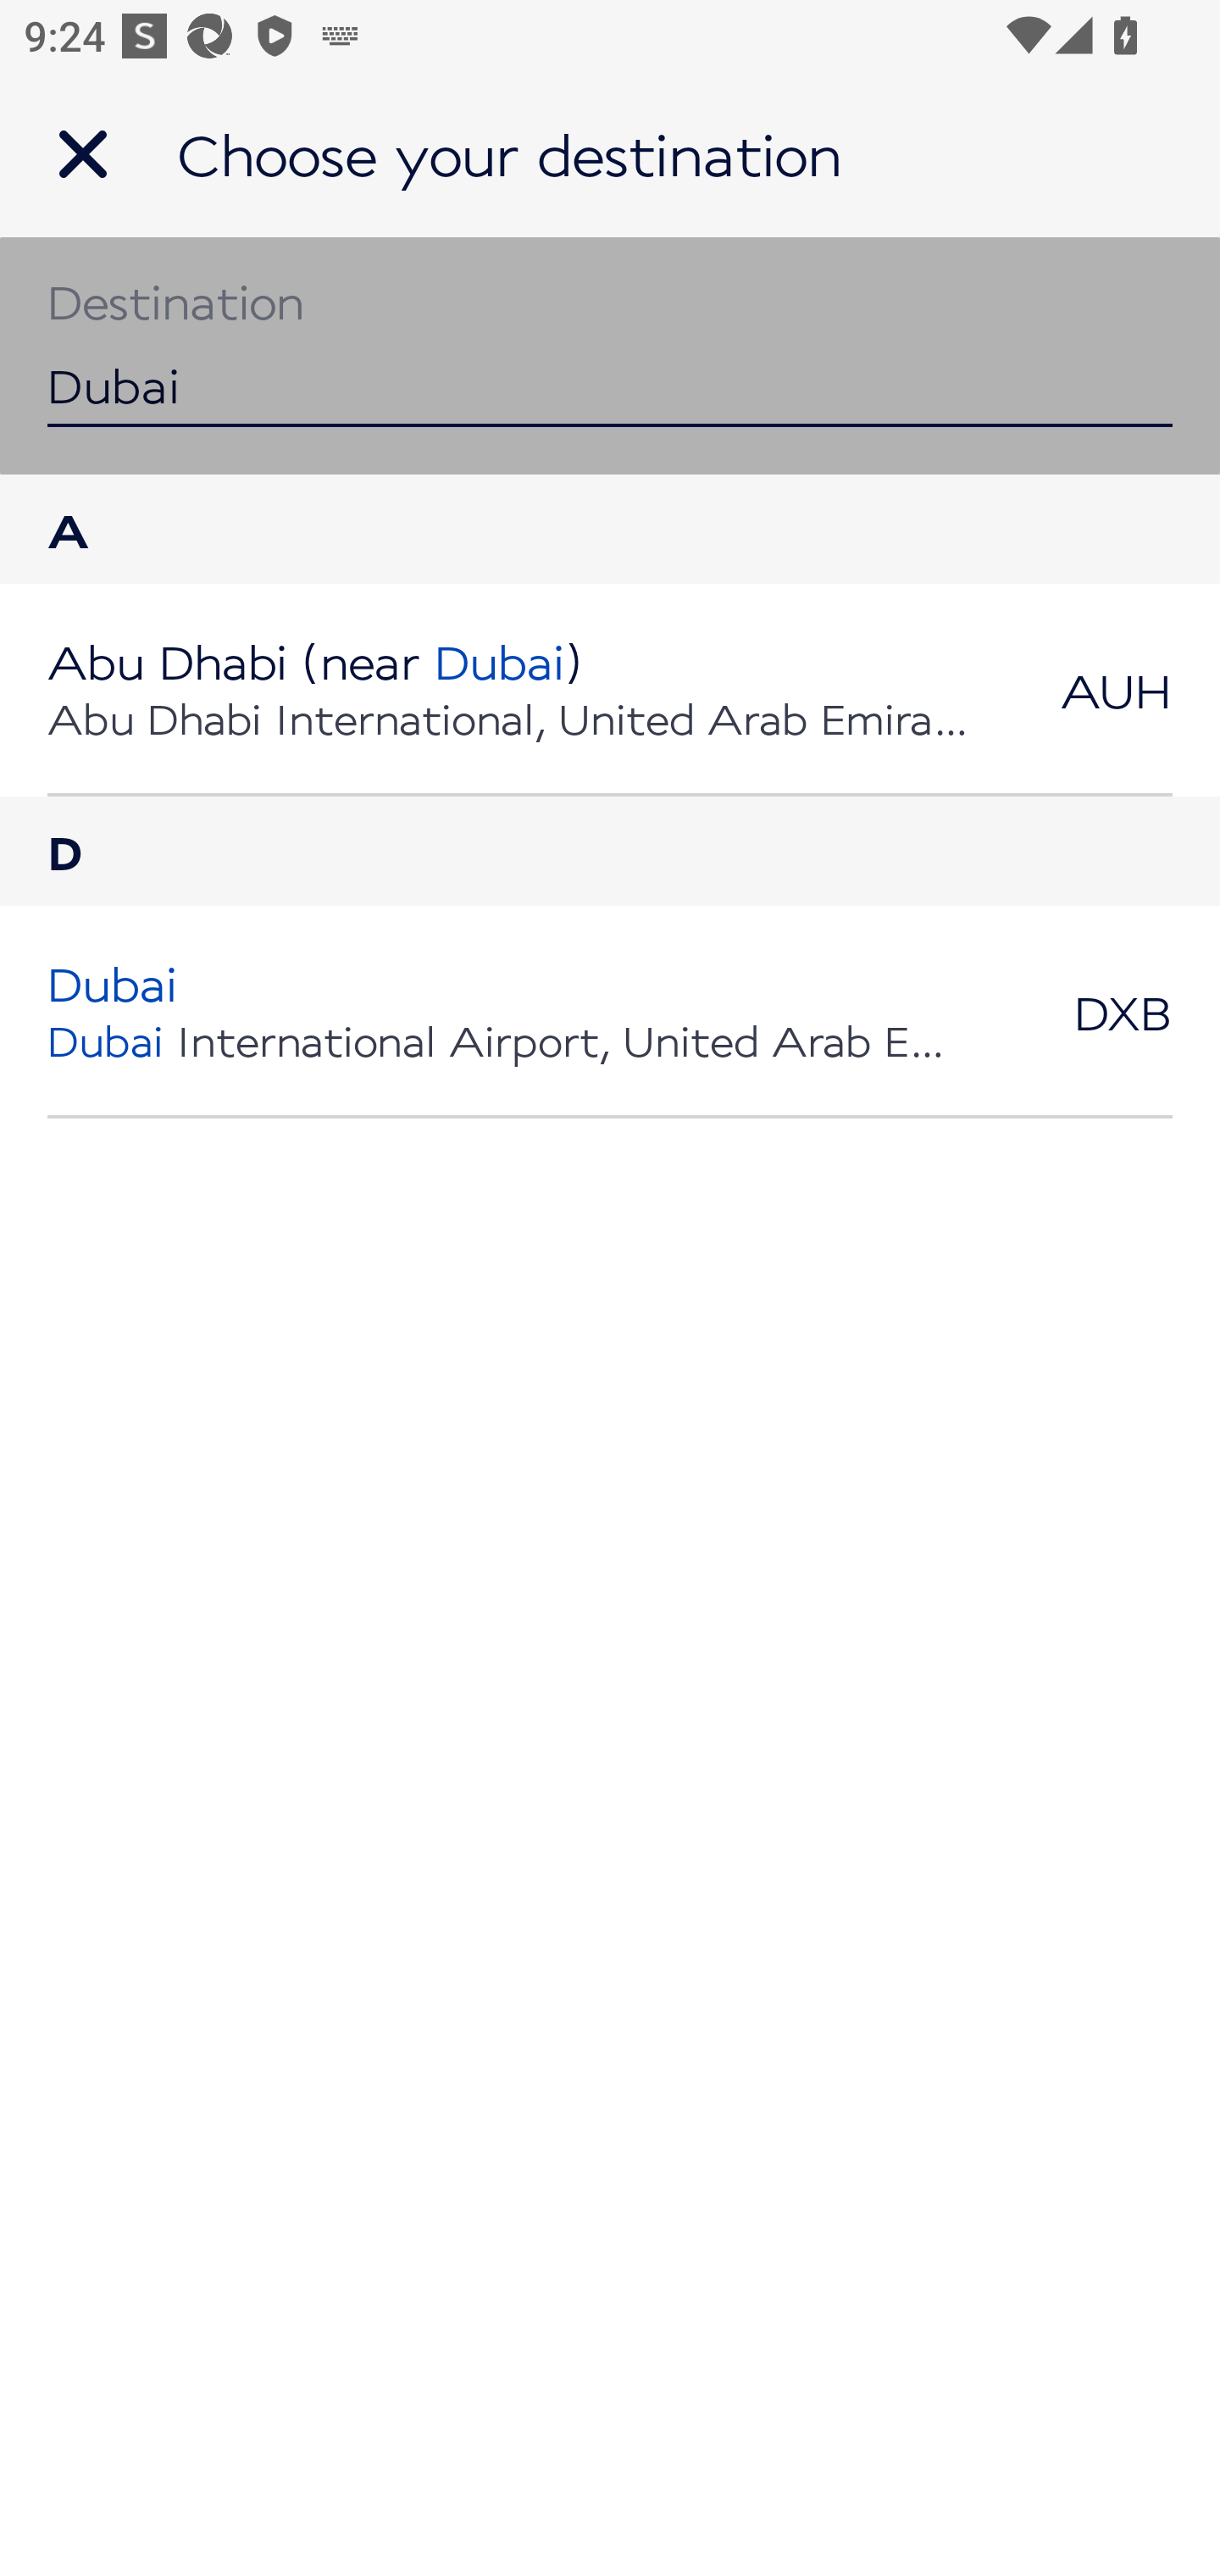 The height and width of the screenshot is (2576, 1220). Describe the element at coordinates (610, 355) in the screenshot. I see `Dubai` at that location.